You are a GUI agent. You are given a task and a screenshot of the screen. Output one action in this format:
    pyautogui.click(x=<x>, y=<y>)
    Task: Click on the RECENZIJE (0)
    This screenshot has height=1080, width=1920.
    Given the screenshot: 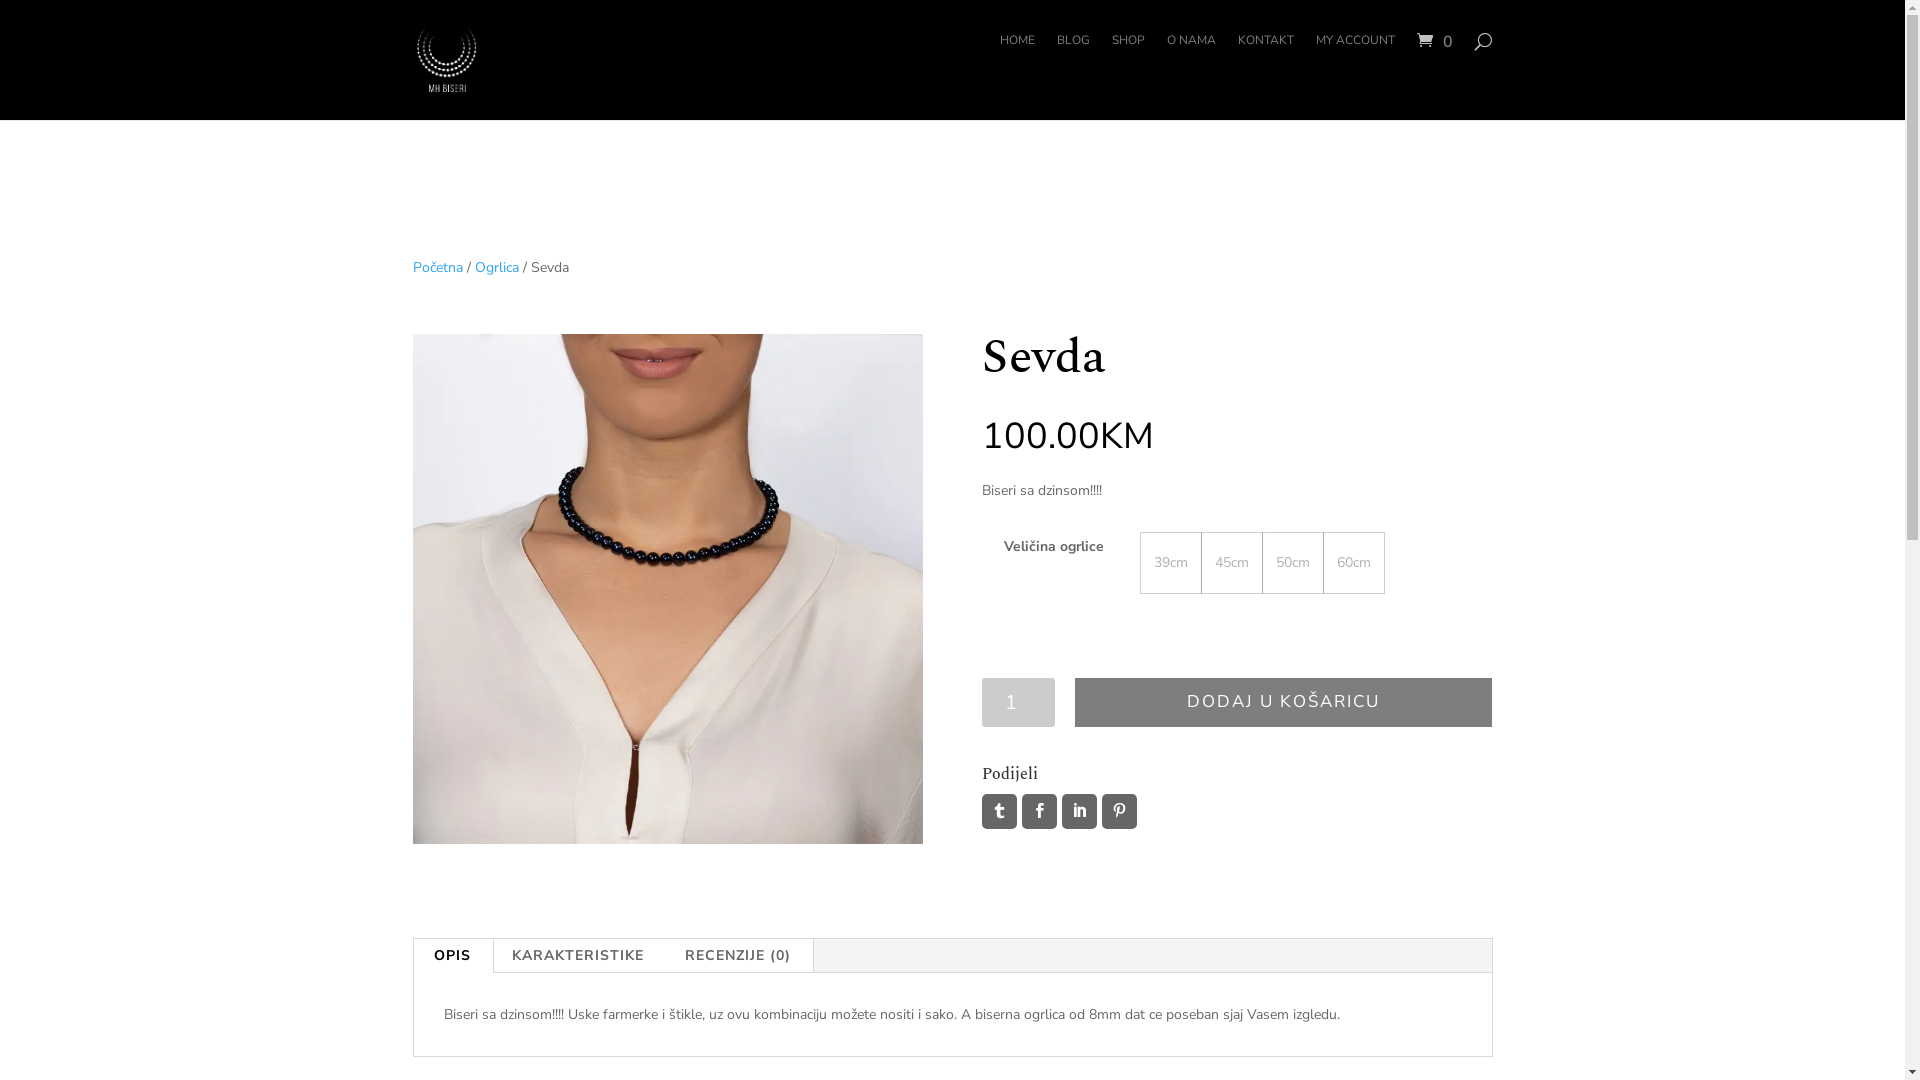 What is the action you would take?
    pyautogui.click(x=737, y=956)
    